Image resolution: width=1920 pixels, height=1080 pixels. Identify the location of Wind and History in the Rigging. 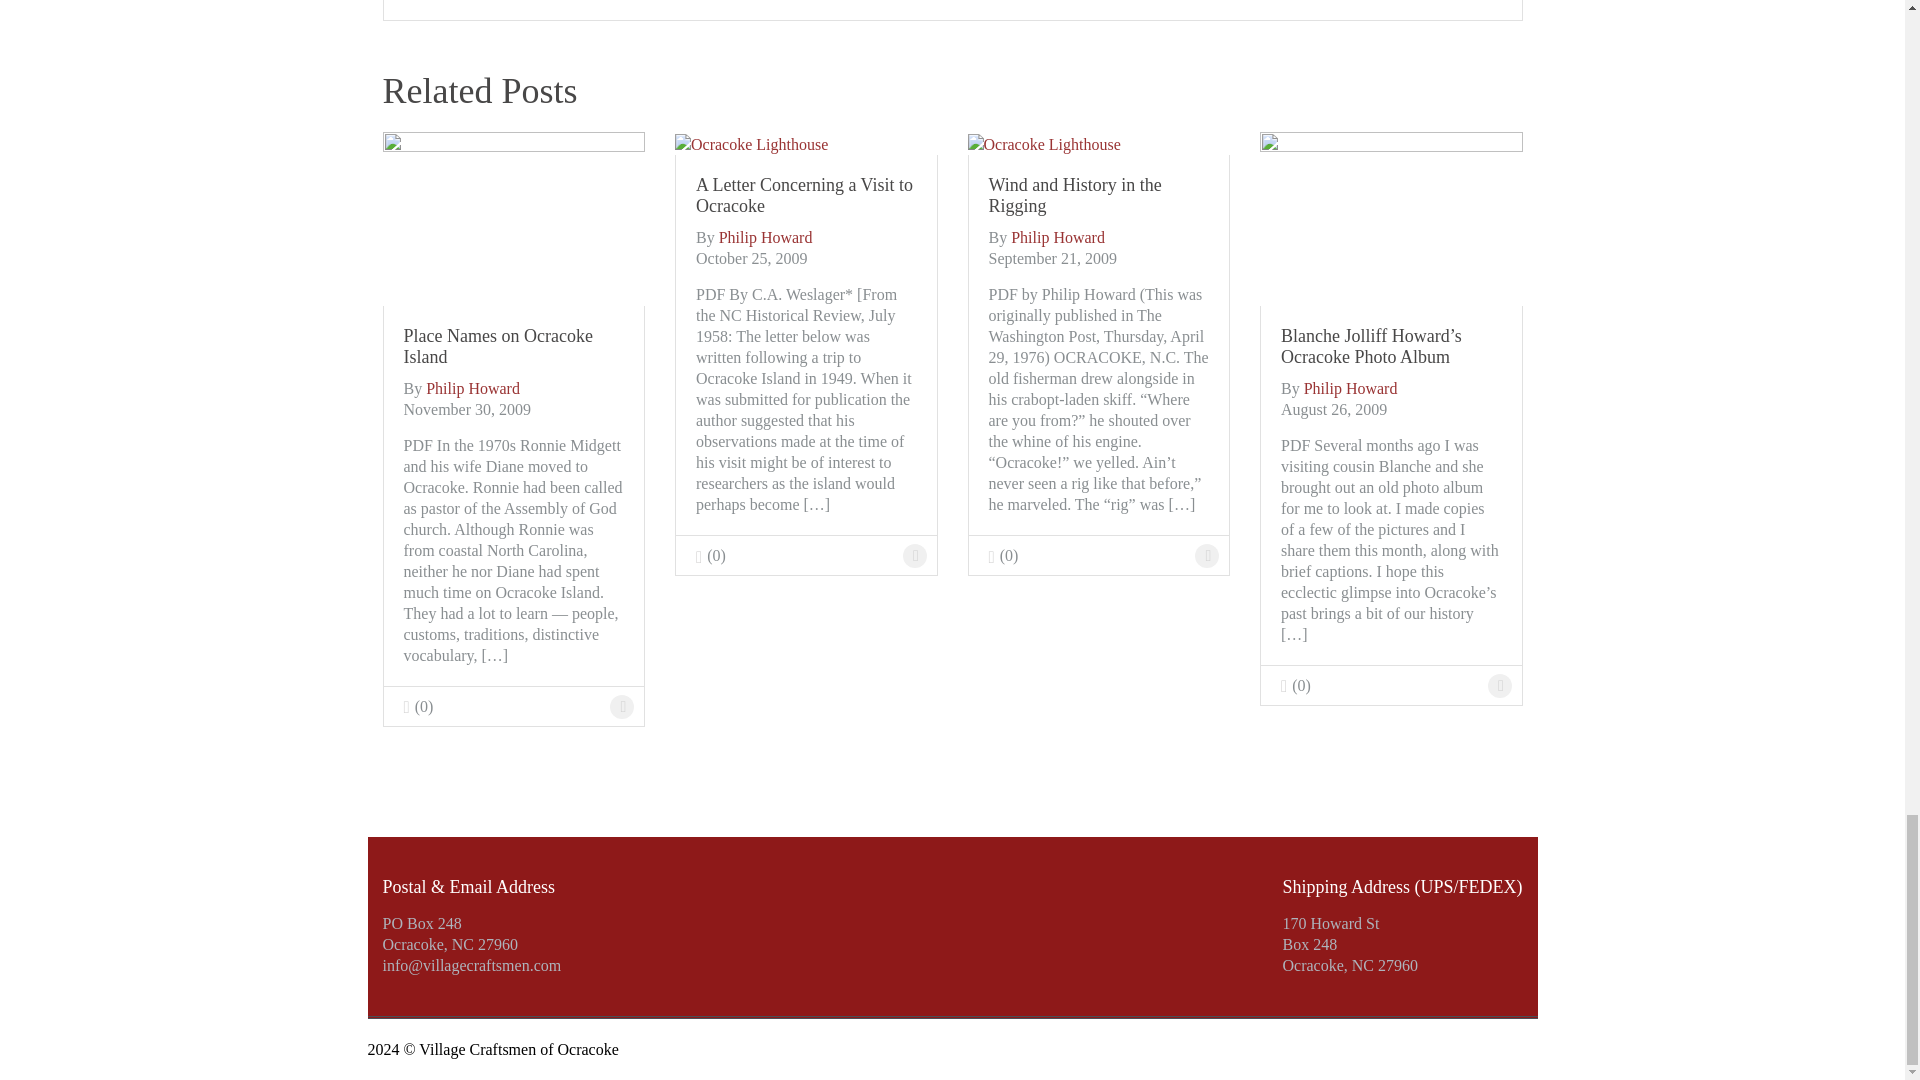
(1098, 196).